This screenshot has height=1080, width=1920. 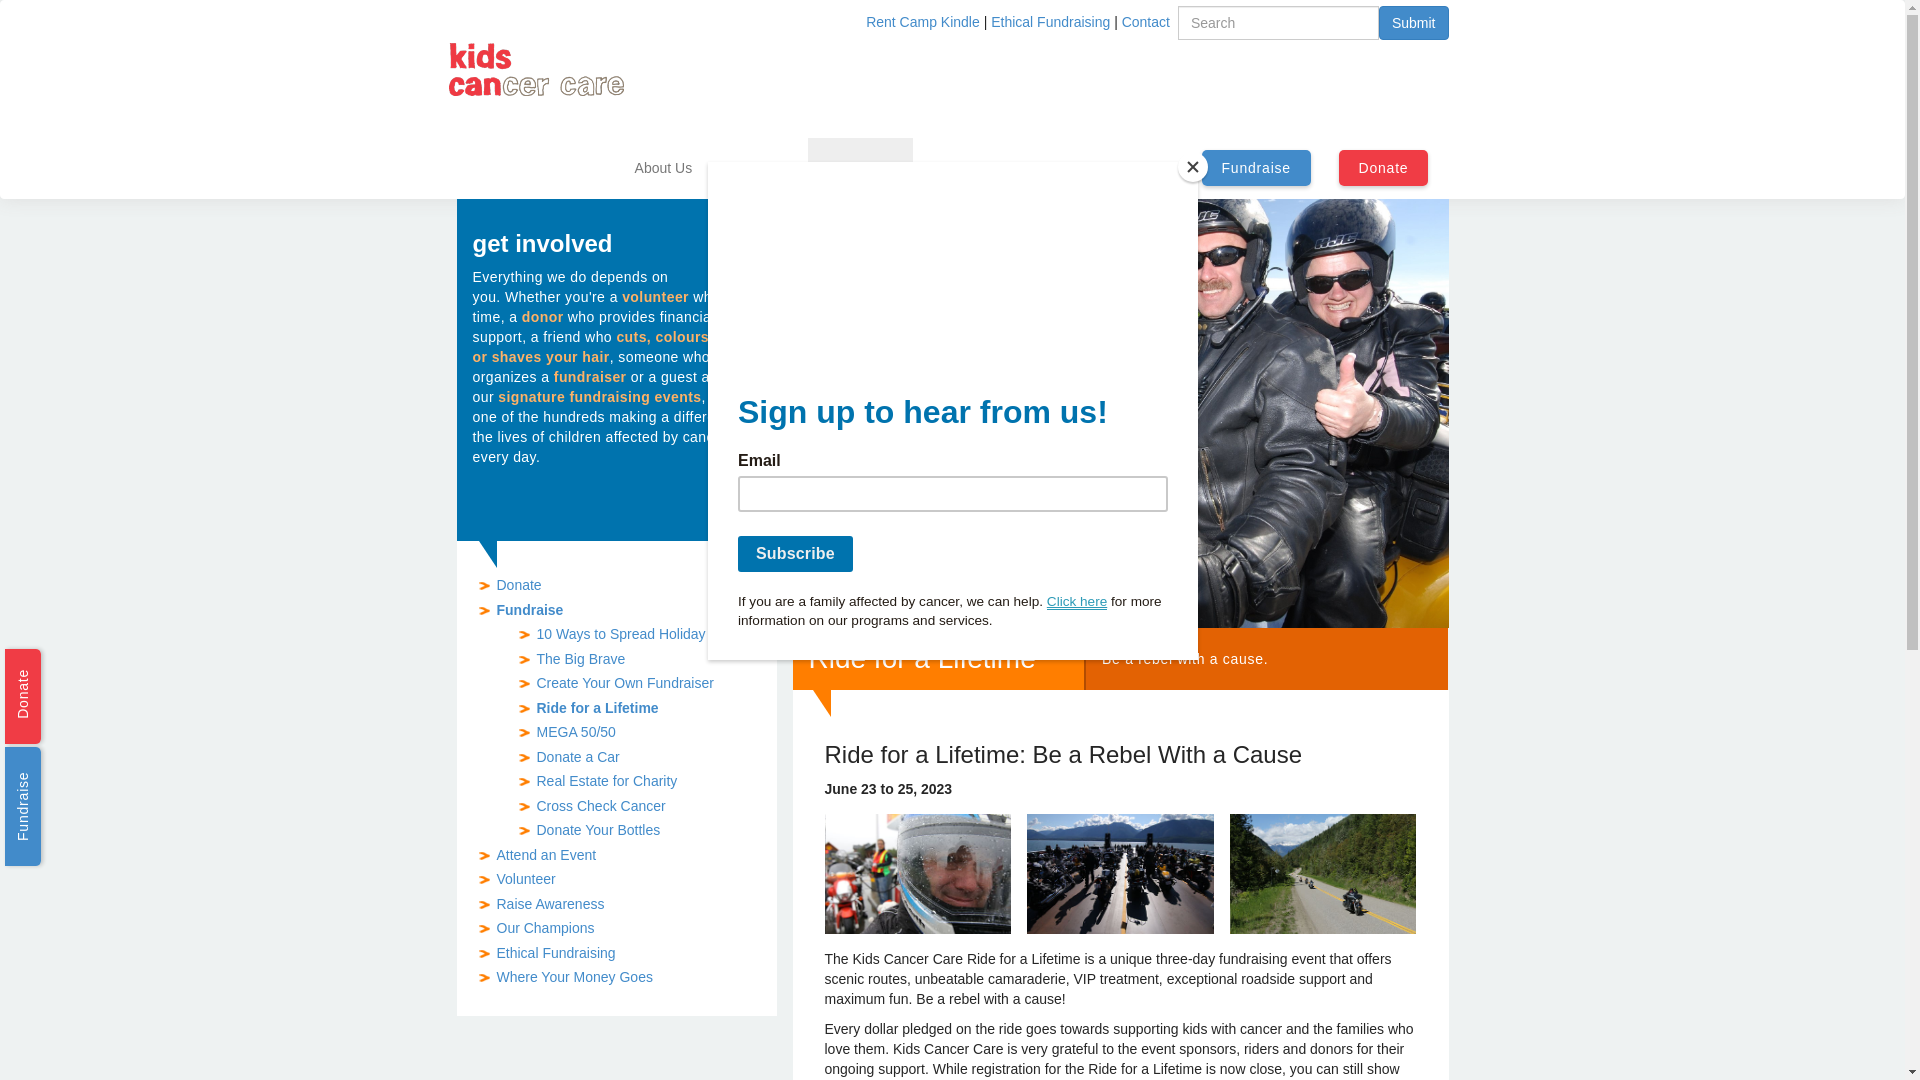 What do you see at coordinates (536, 69) in the screenshot?
I see `Kids Cancer Care` at bounding box center [536, 69].